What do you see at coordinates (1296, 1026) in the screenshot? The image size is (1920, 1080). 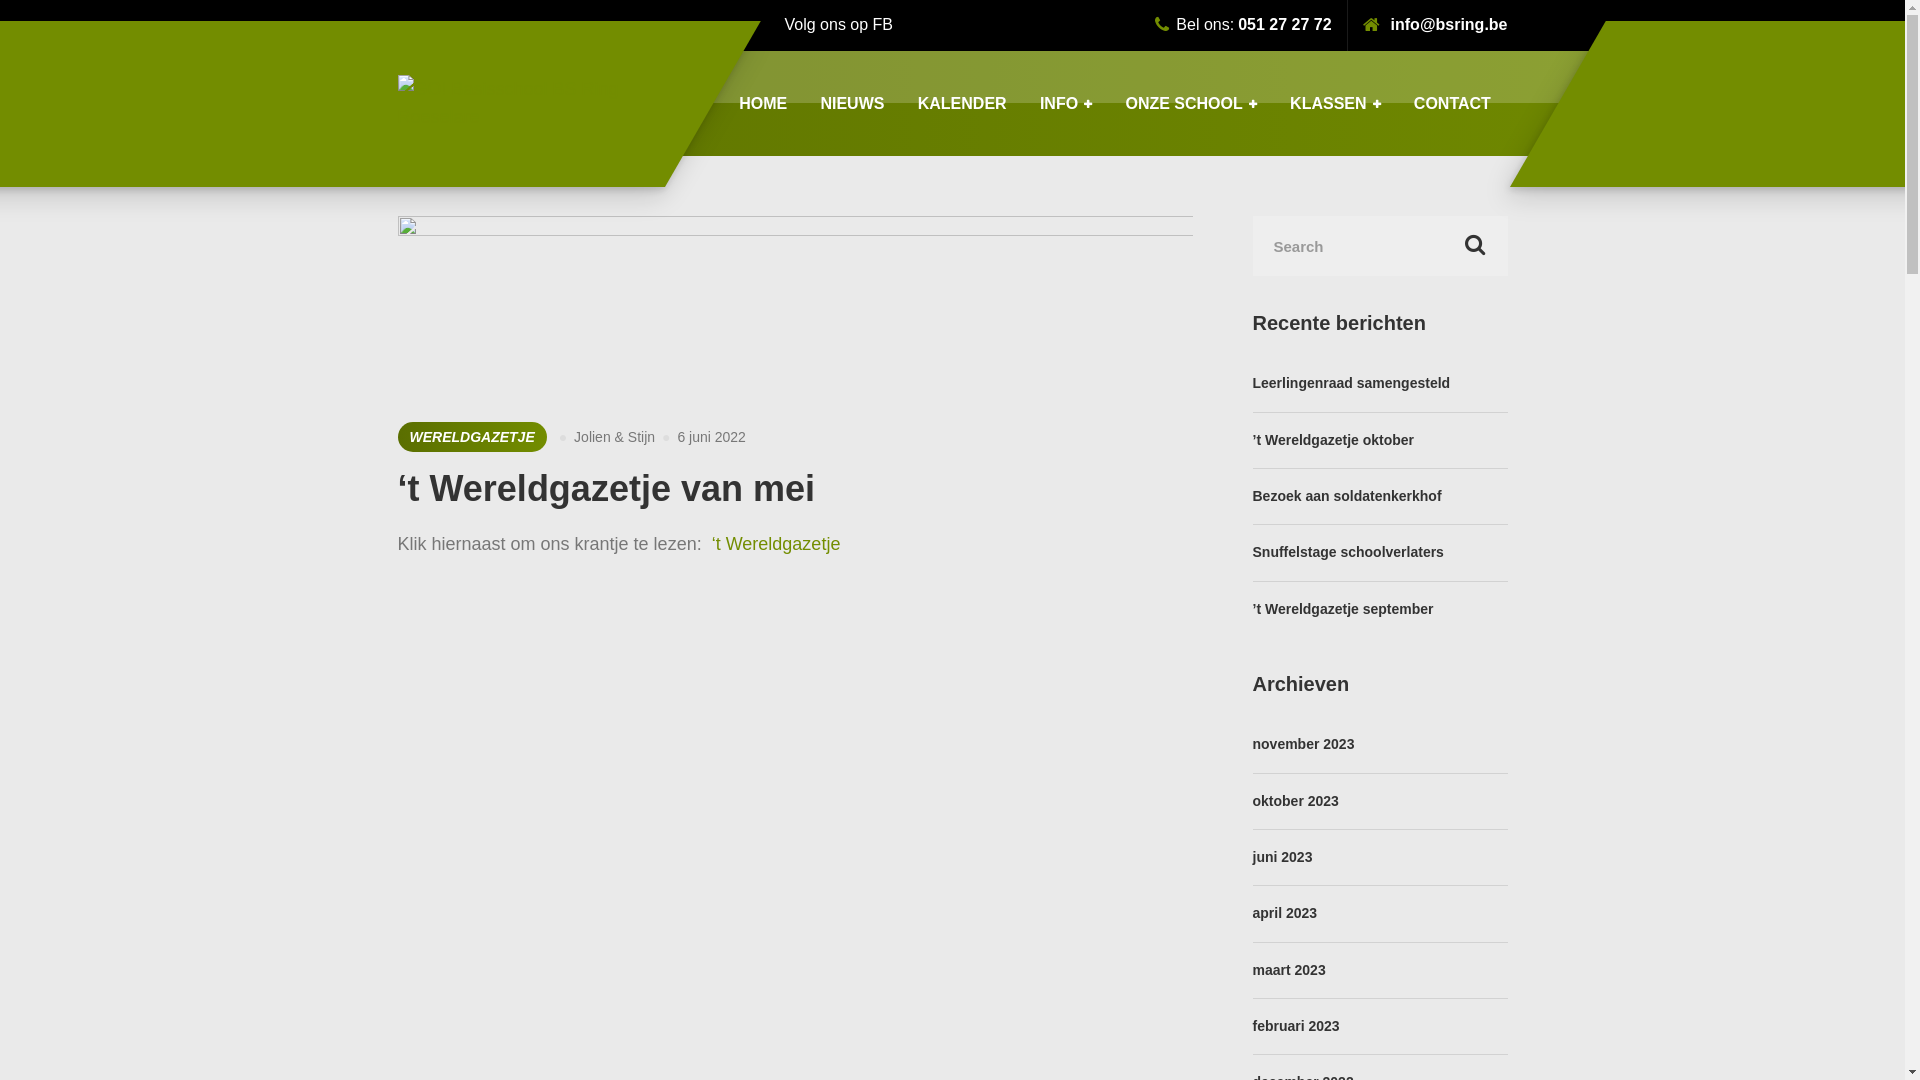 I see `februari 2023` at bounding box center [1296, 1026].